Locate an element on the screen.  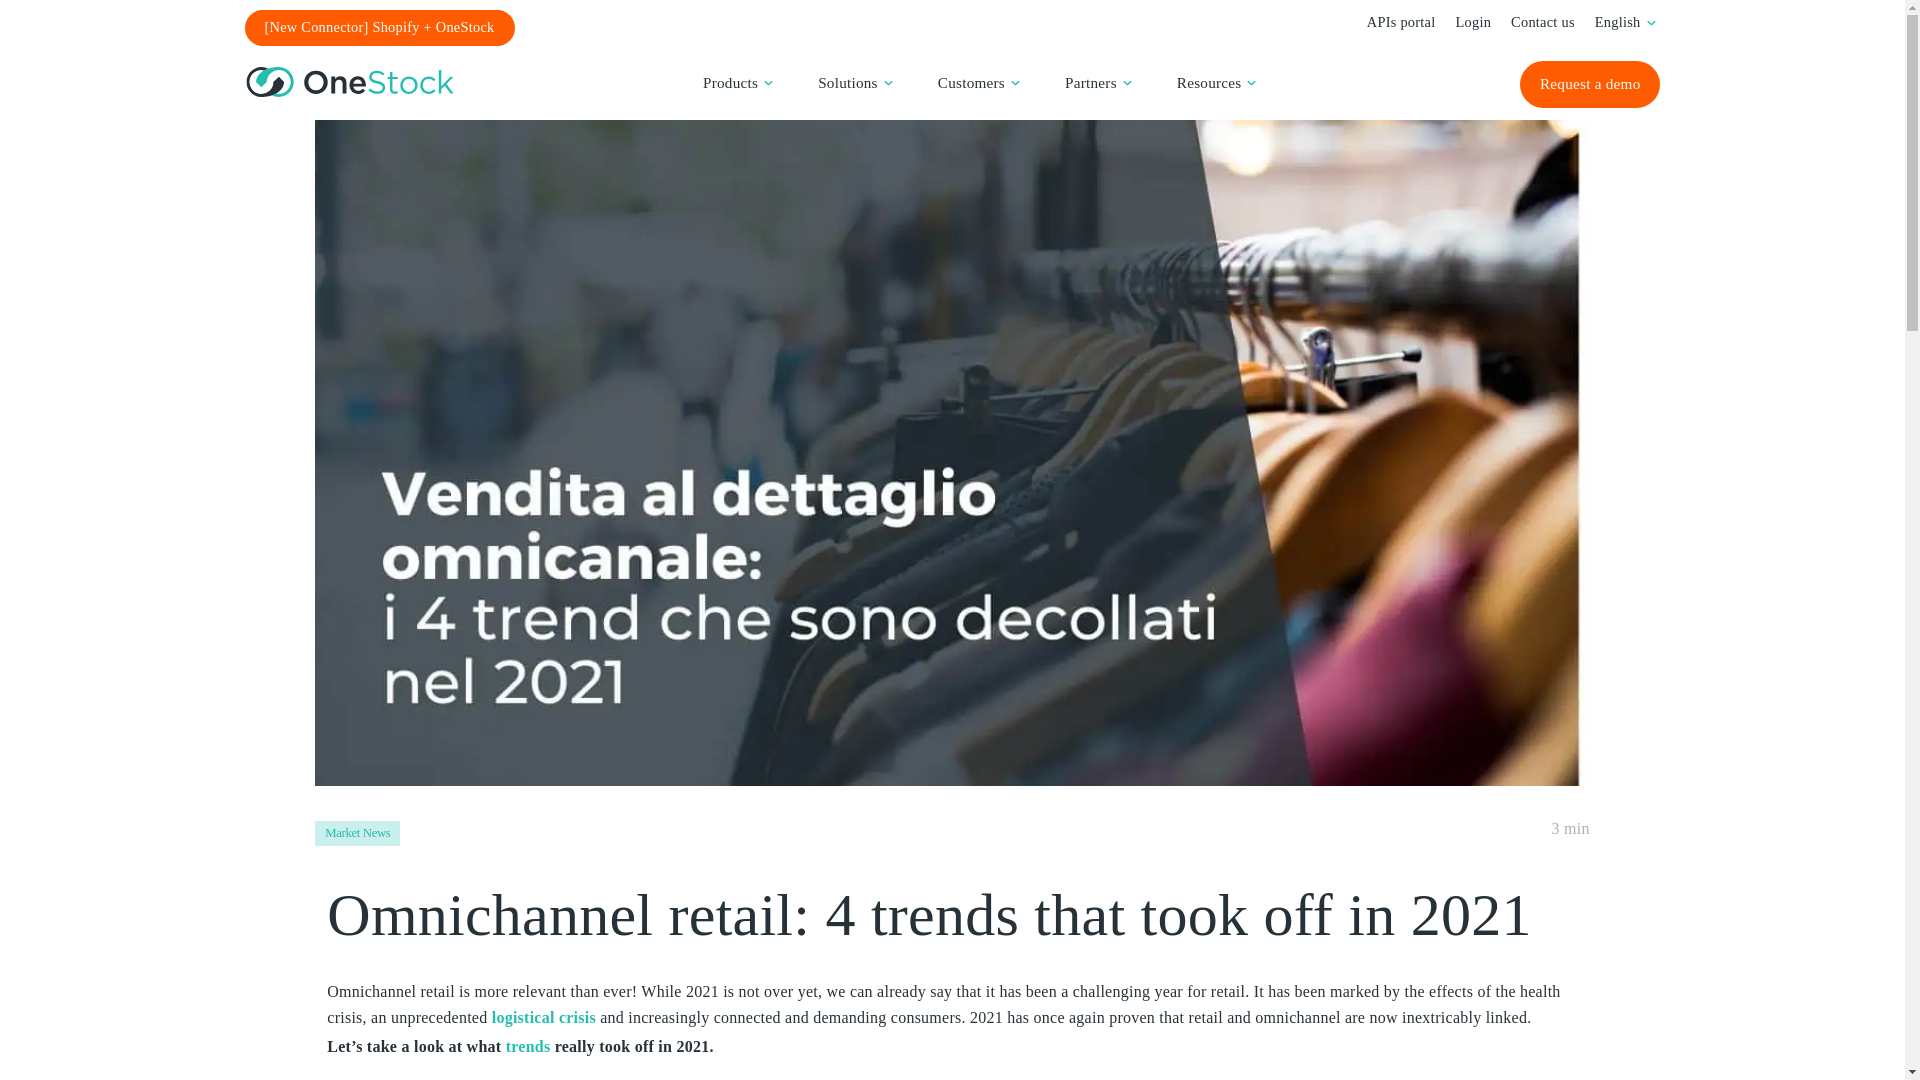
Products is located at coordinates (730, 82).